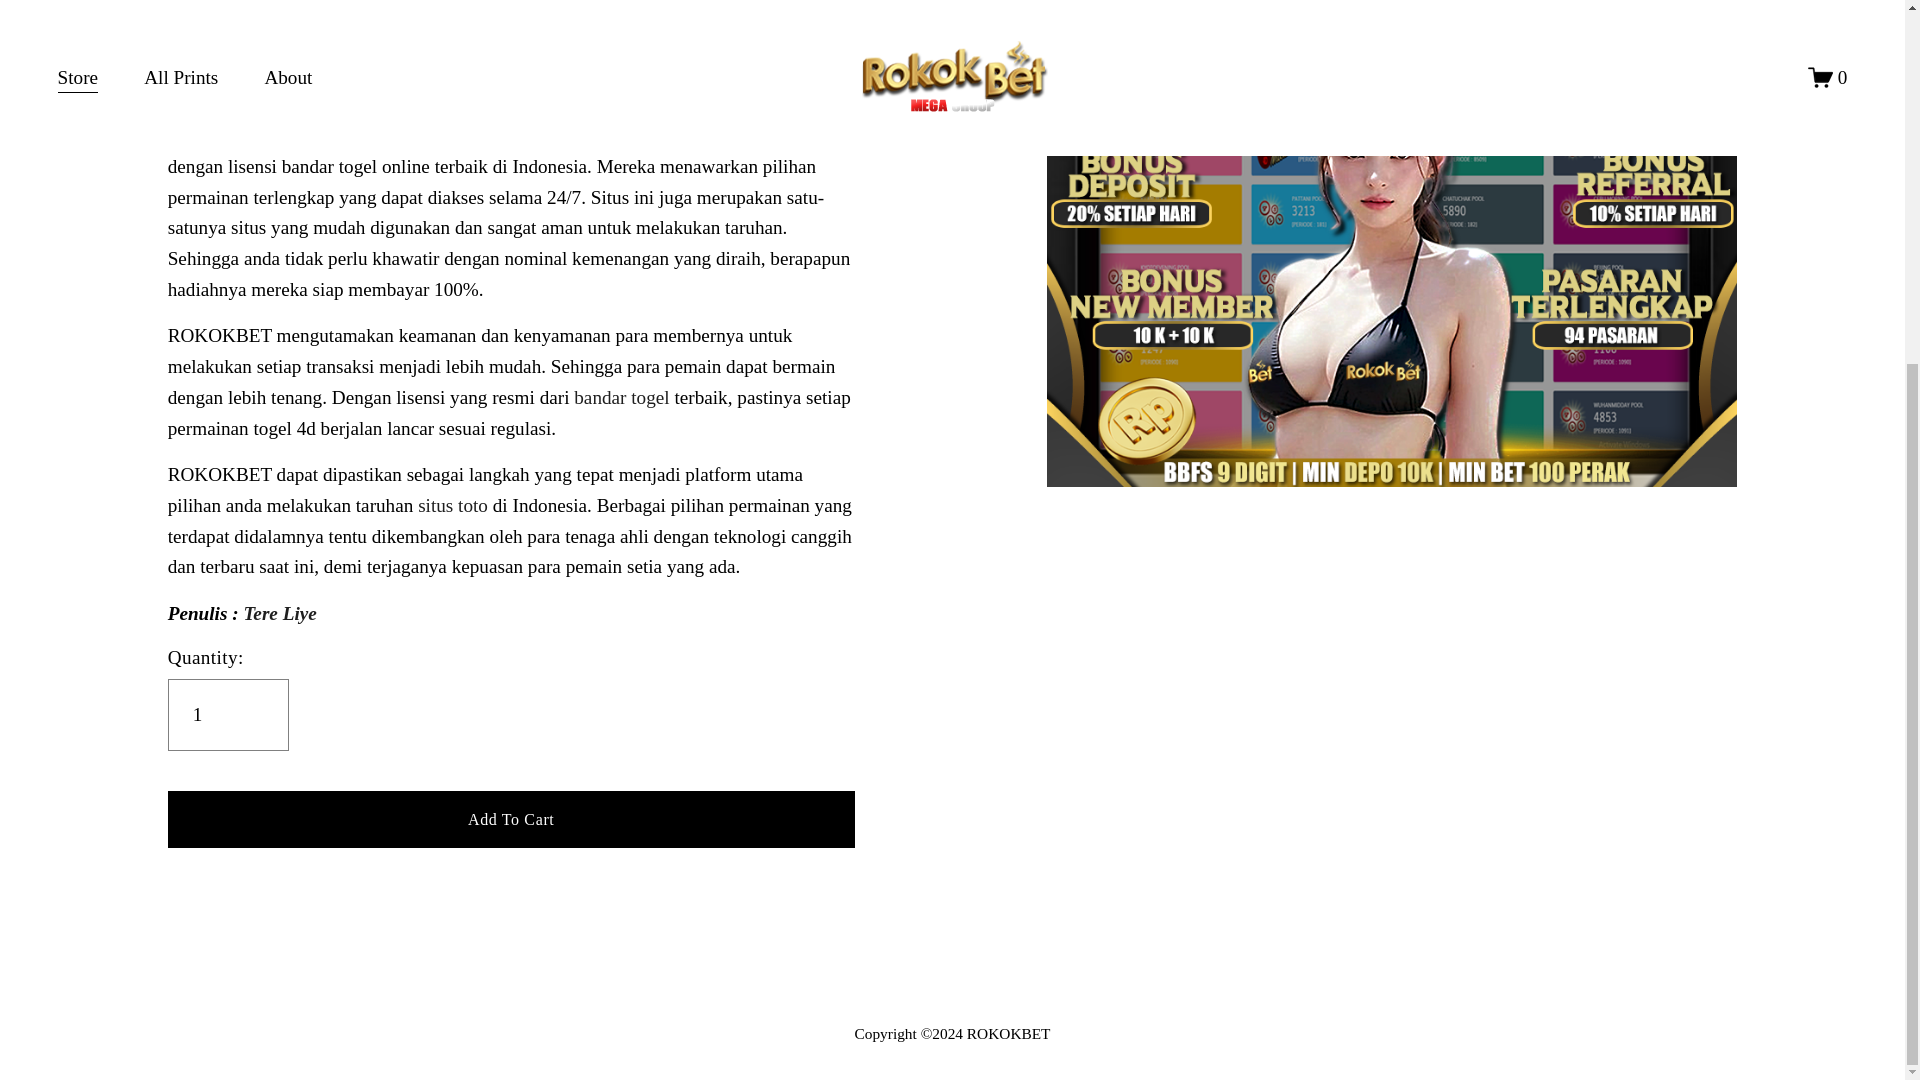 This screenshot has width=1920, height=1080. What do you see at coordinates (228, 714) in the screenshot?
I see `1` at bounding box center [228, 714].